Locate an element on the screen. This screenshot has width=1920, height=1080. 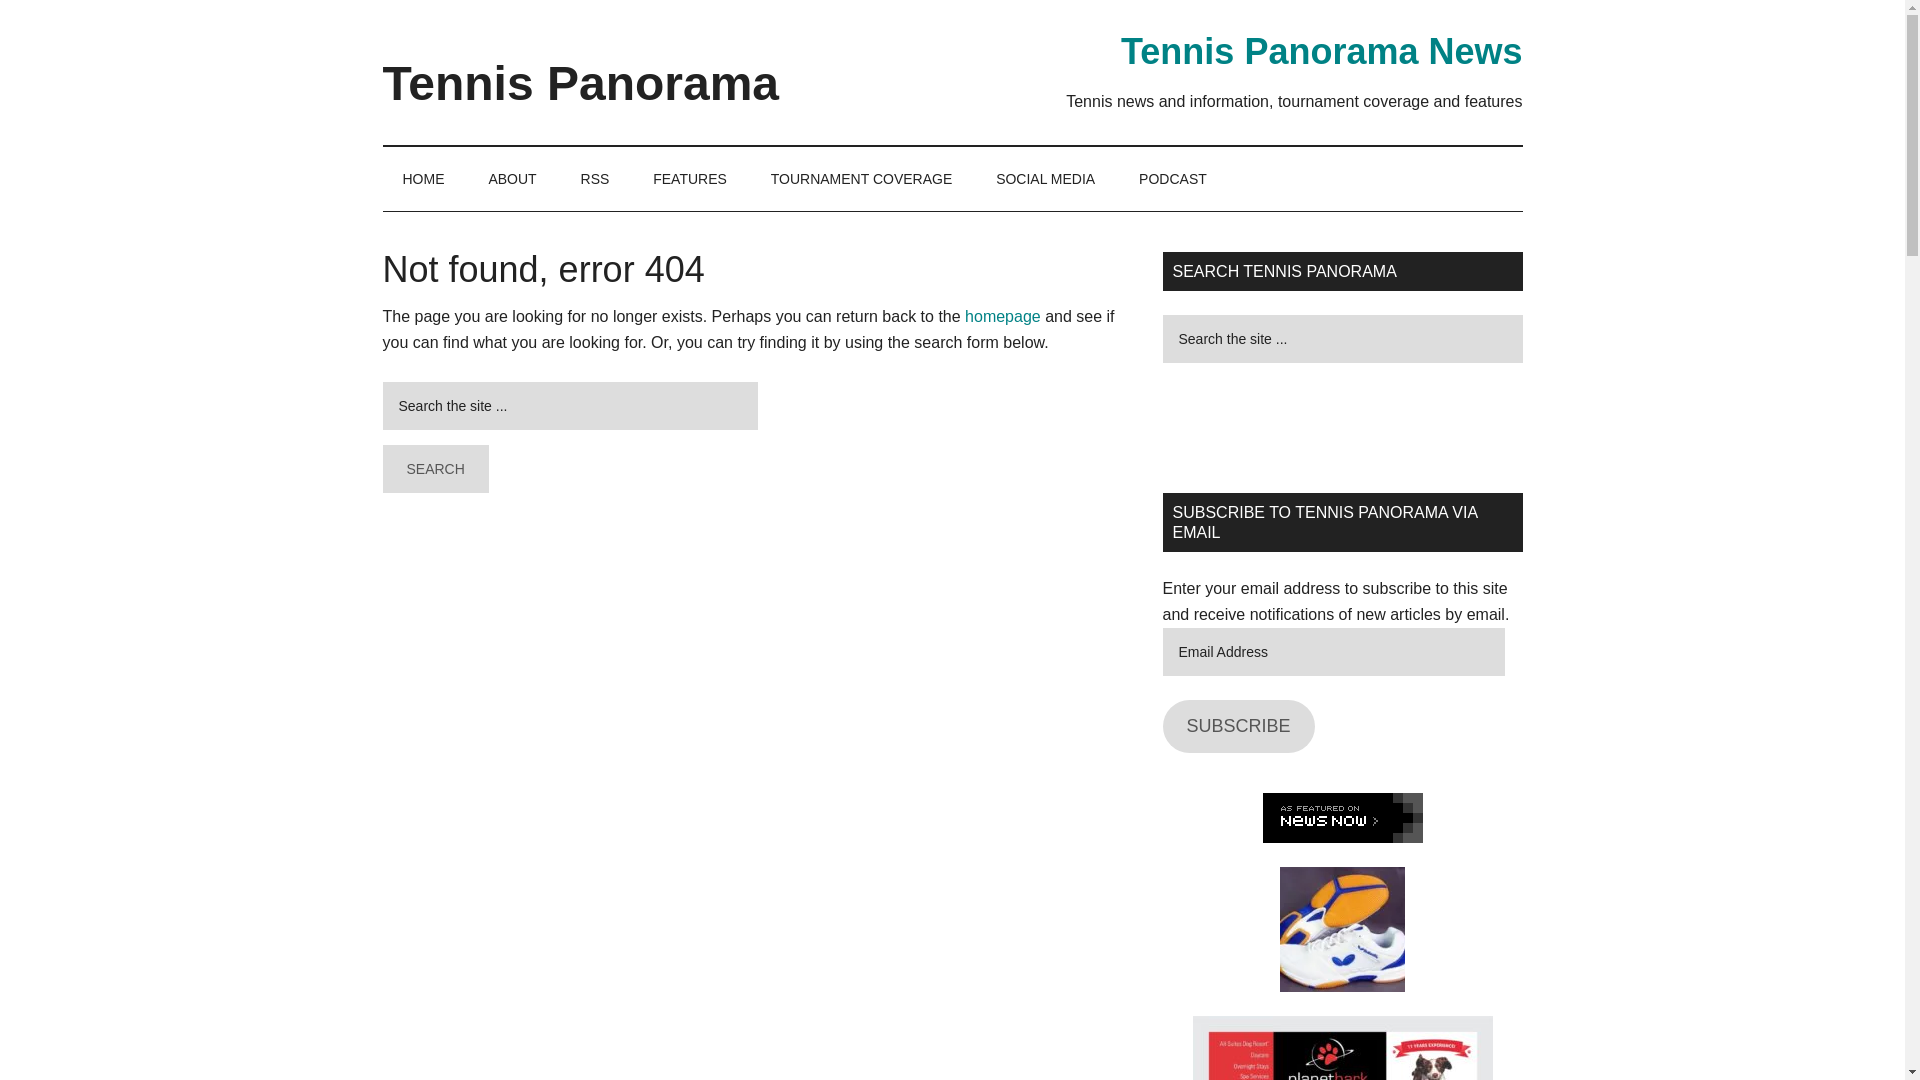
Search is located at coordinates (434, 468).